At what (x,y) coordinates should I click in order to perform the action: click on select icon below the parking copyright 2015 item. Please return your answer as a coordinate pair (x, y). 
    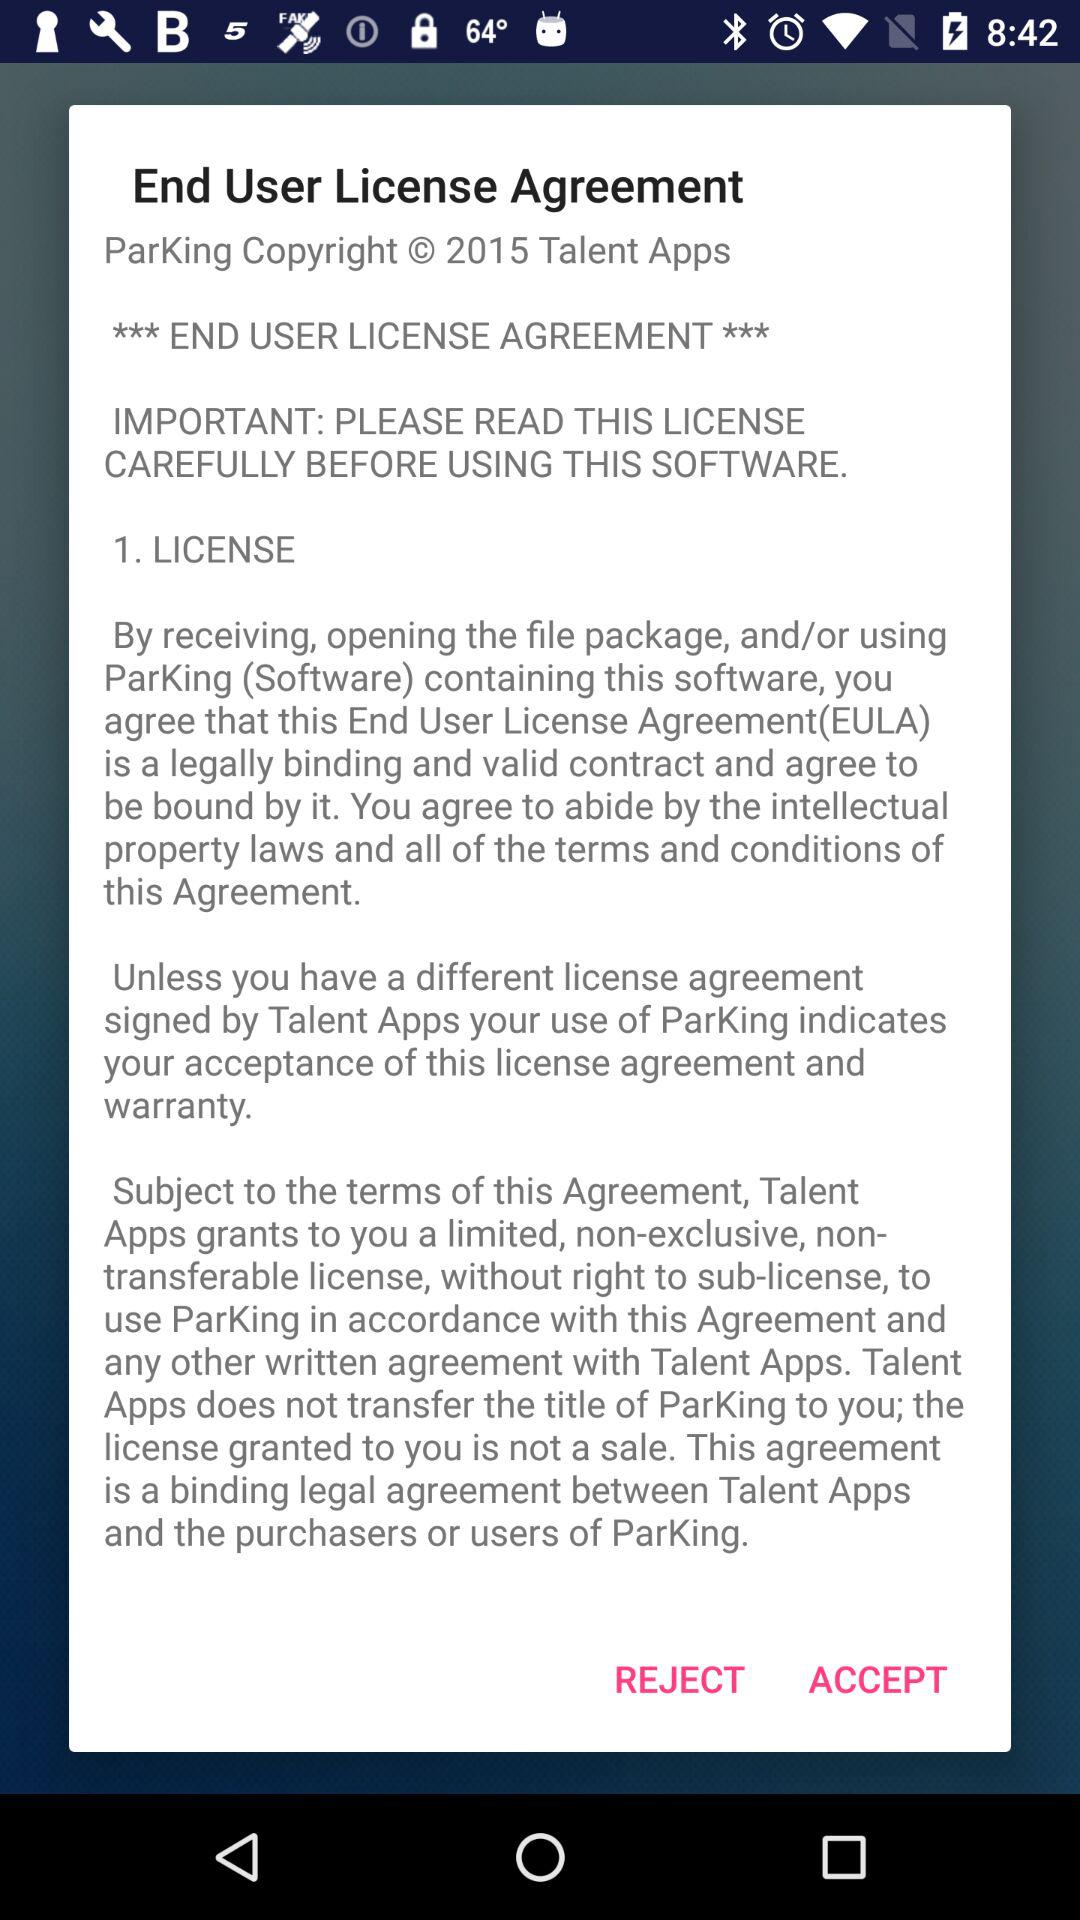
    Looking at the image, I should click on (878, 1678).